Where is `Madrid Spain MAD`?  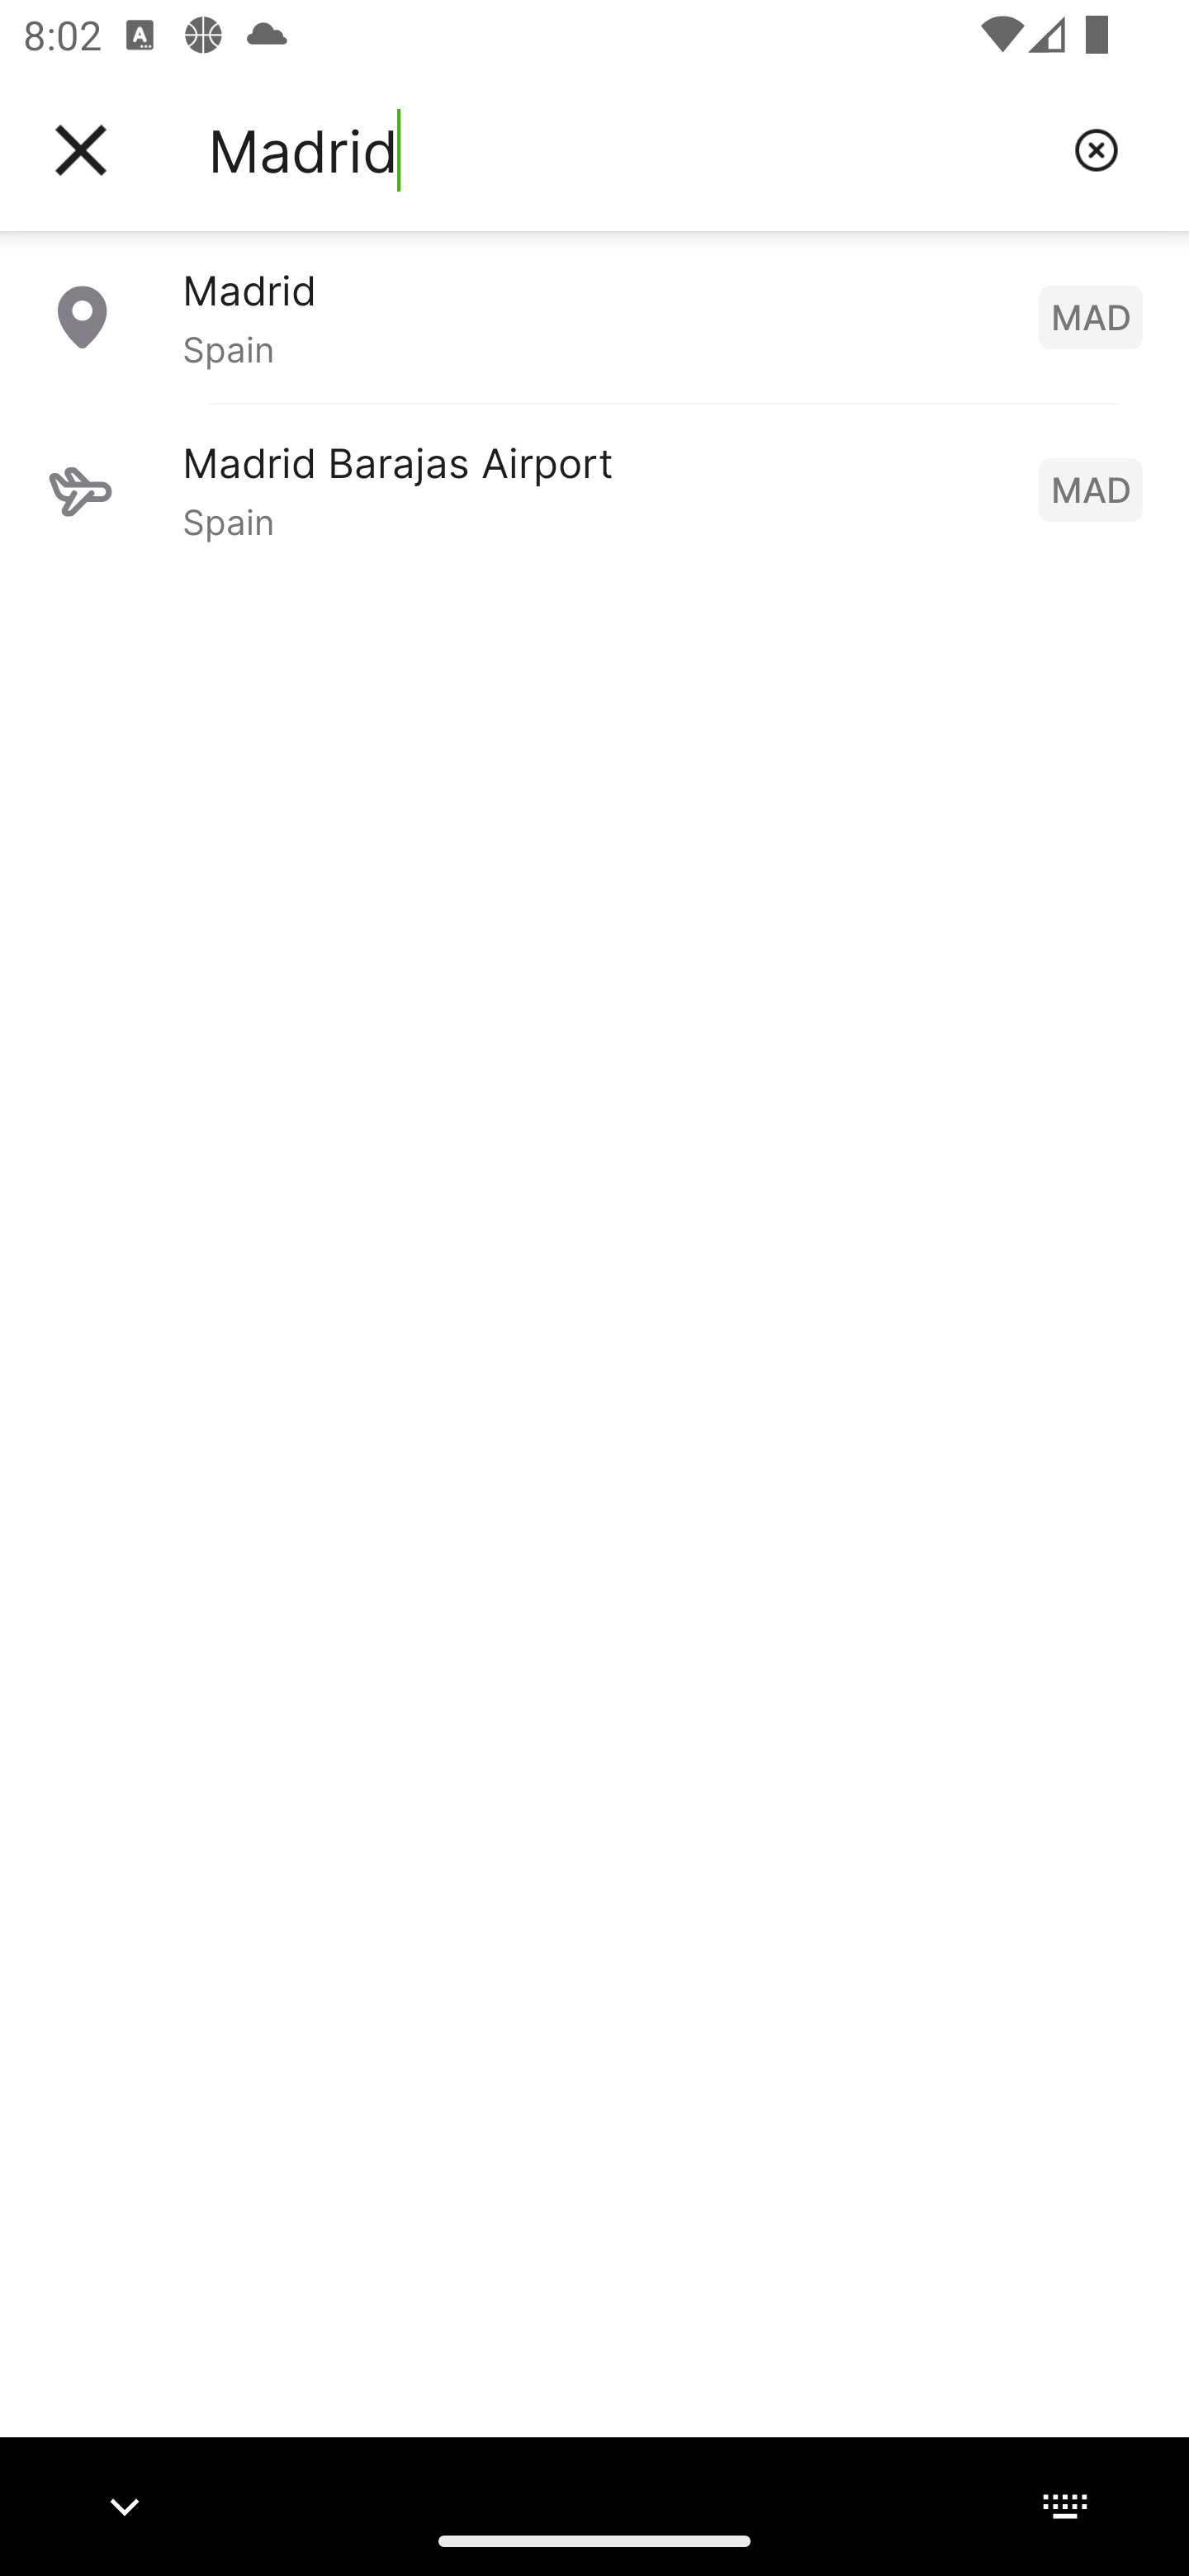
Madrid Spain MAD is located at coordinates (594, 316).